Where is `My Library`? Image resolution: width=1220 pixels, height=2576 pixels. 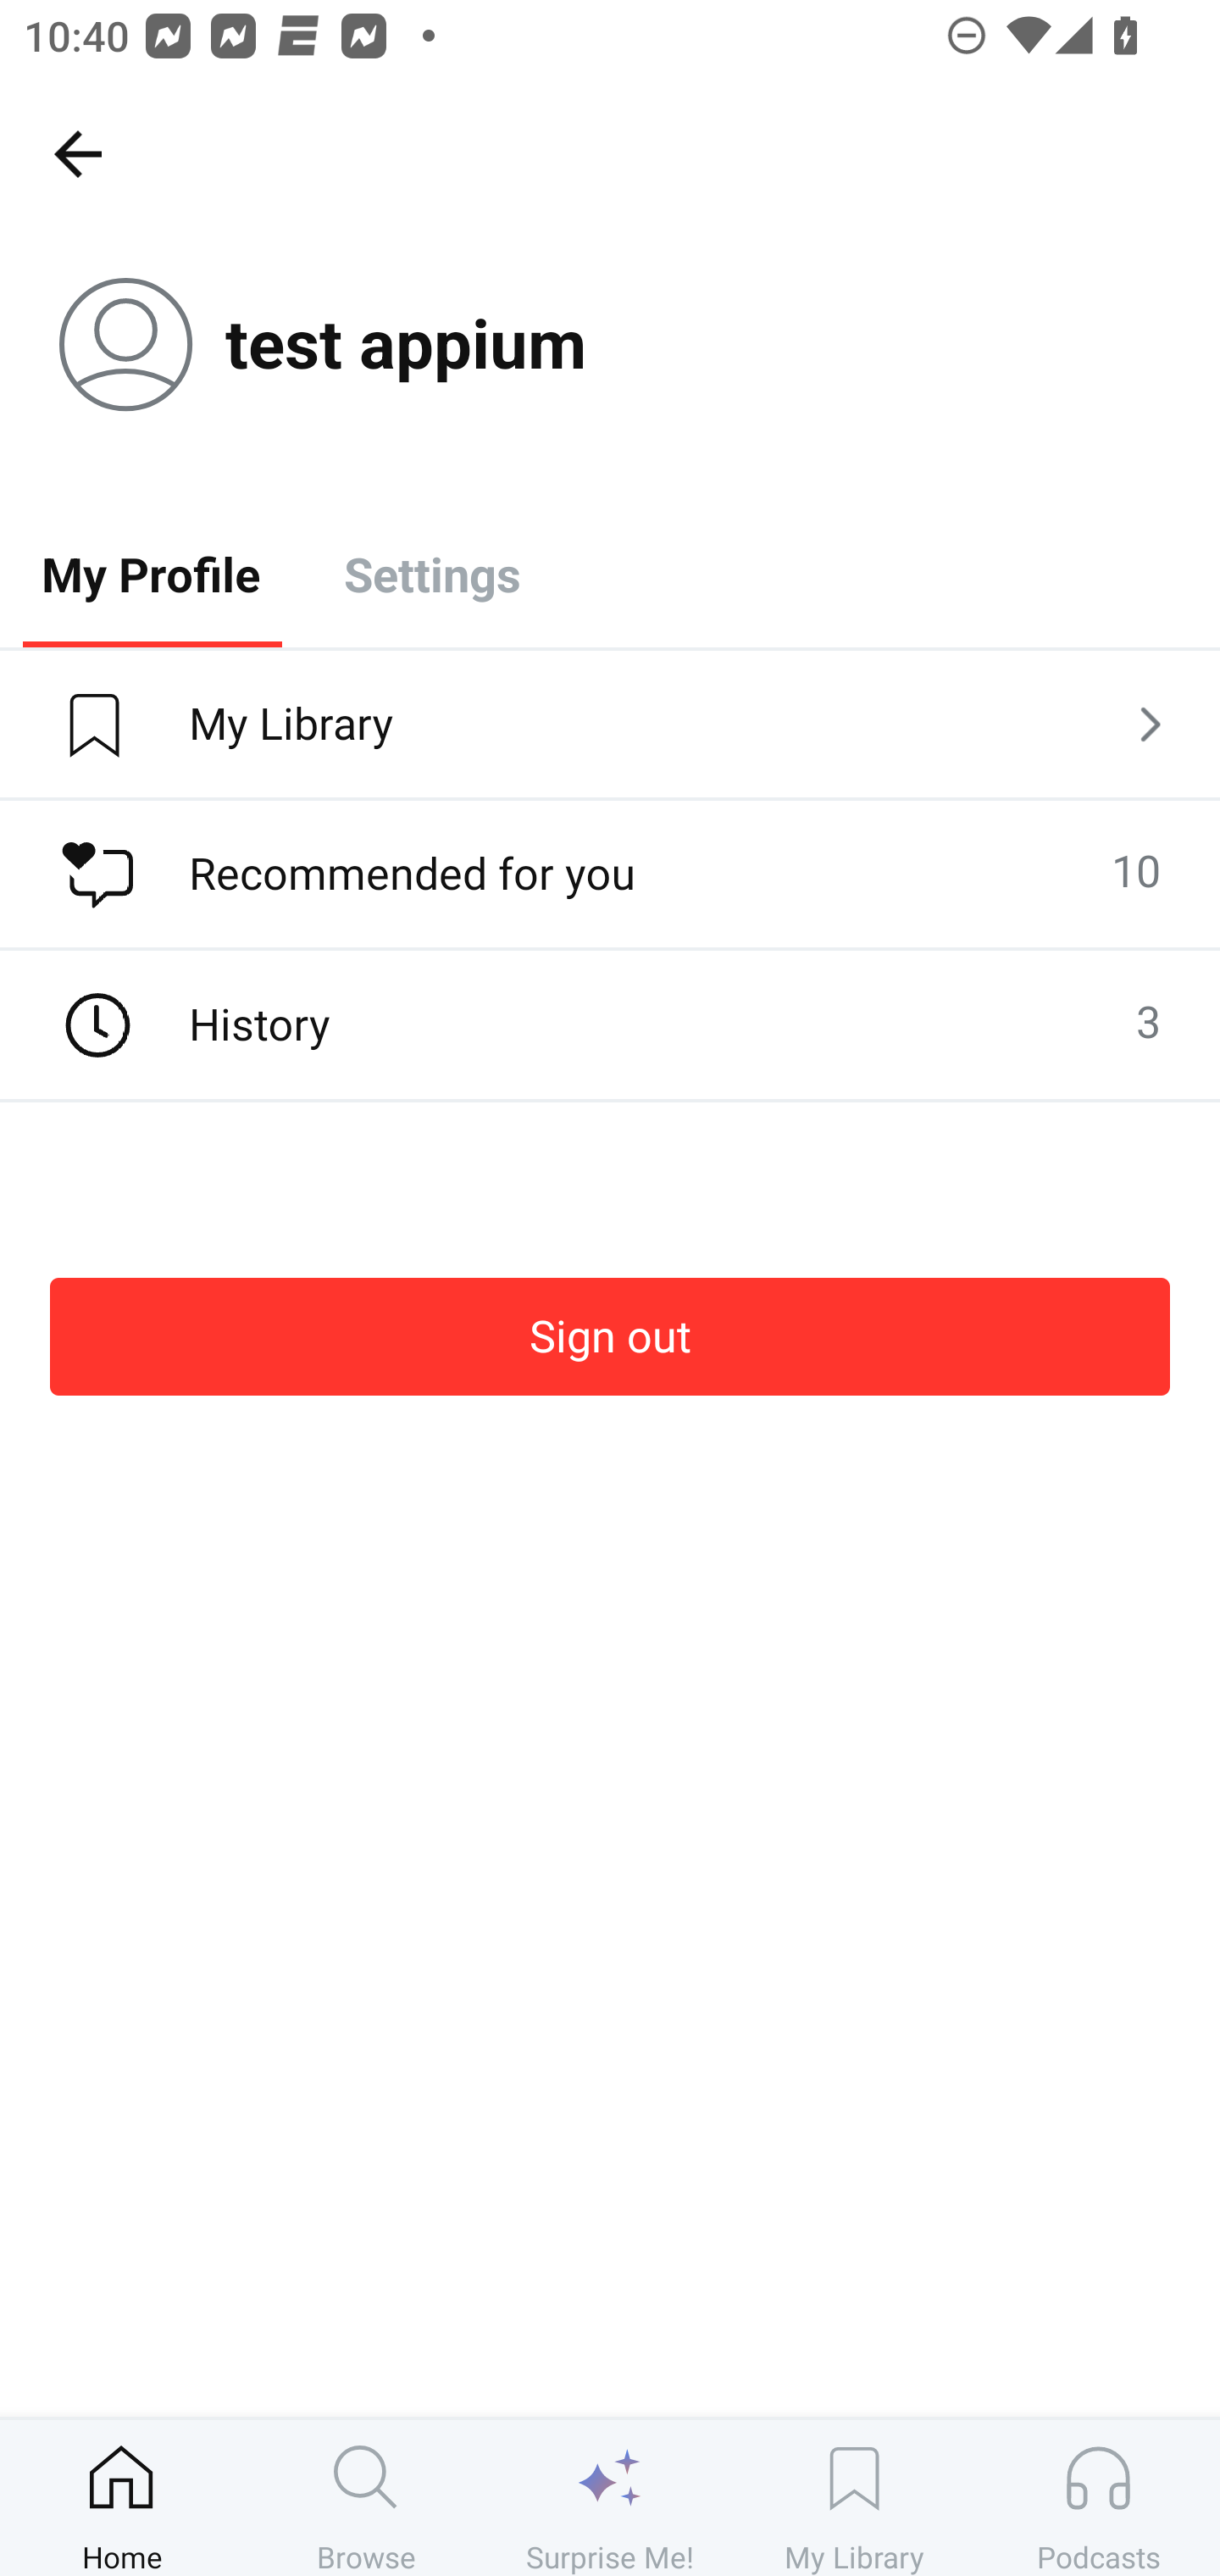
My Library is located at coordinates (610, 725).